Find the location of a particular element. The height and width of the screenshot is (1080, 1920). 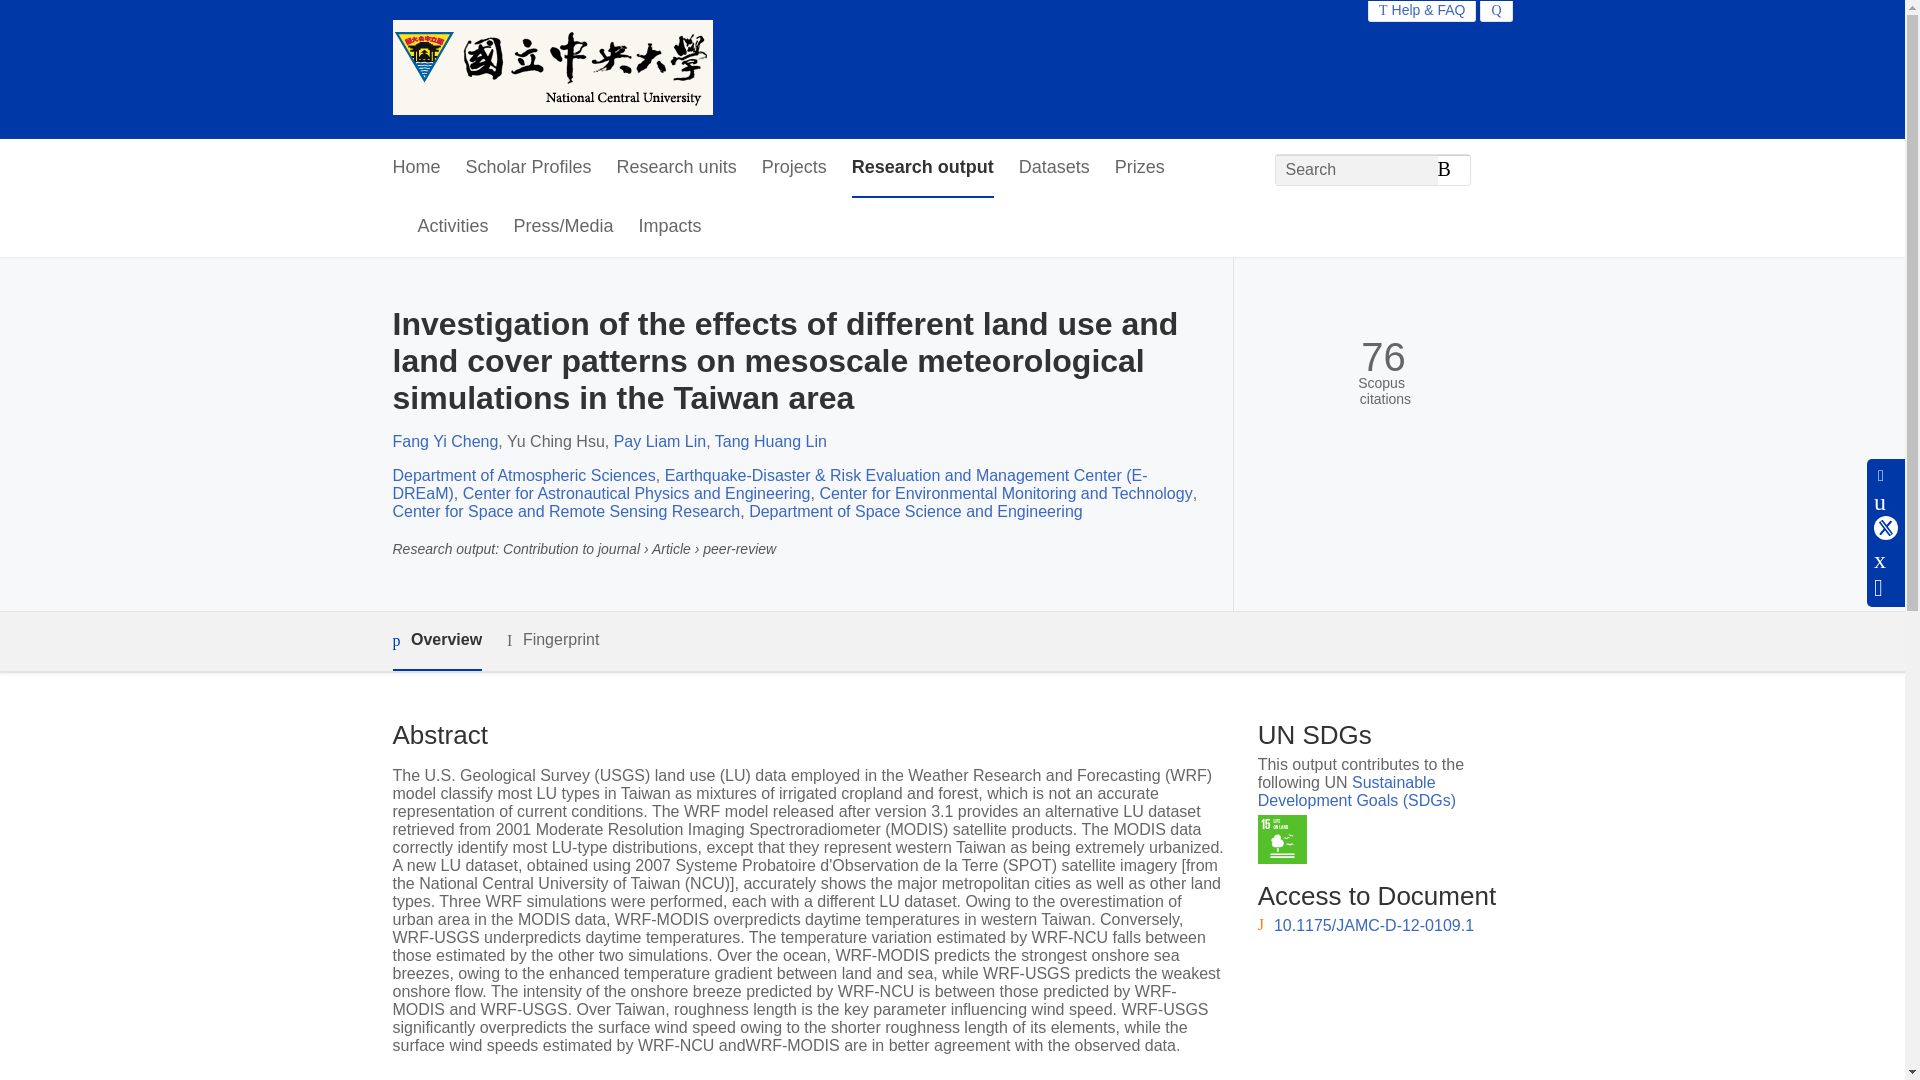

Scholar Profiles is located at coordinates (528, 168).